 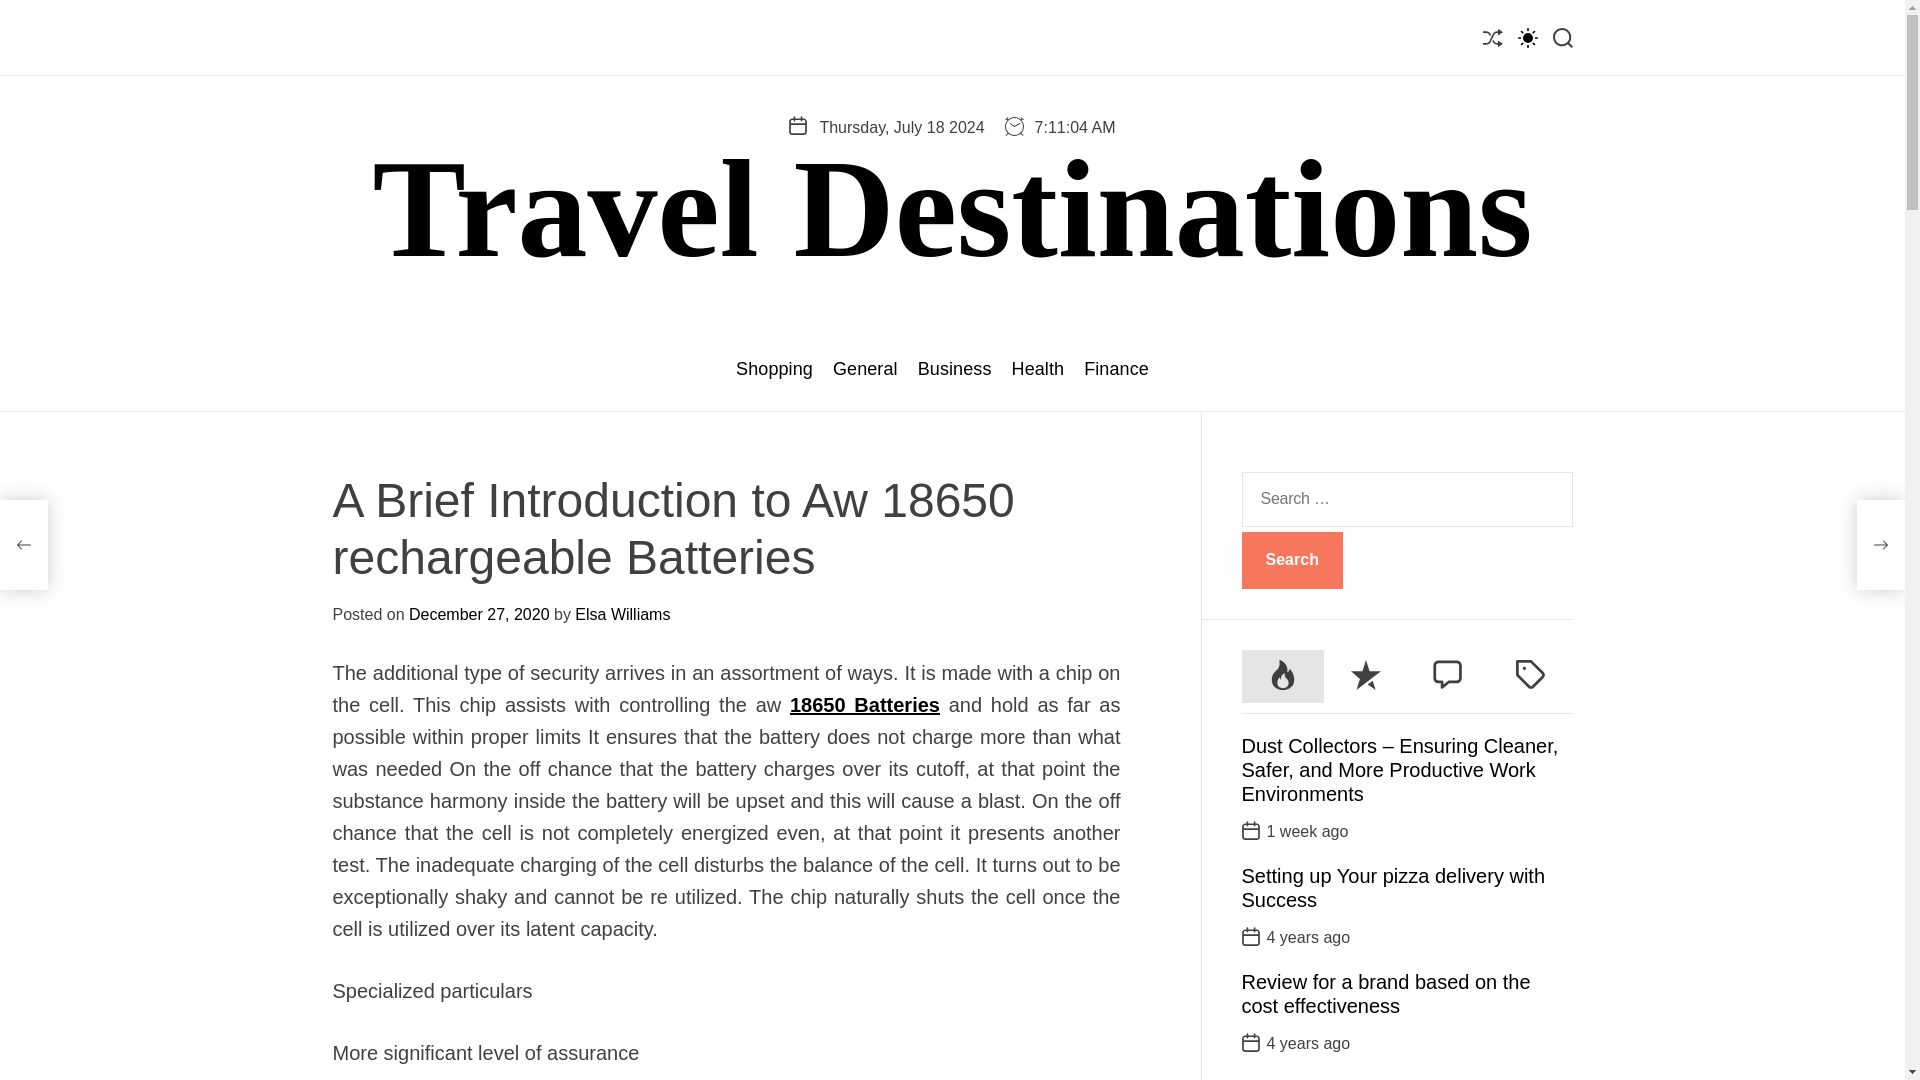 What do you see at coordinates (774, 369) in the screenshot?
I see `Shopping` at bounding box center [774, 369].